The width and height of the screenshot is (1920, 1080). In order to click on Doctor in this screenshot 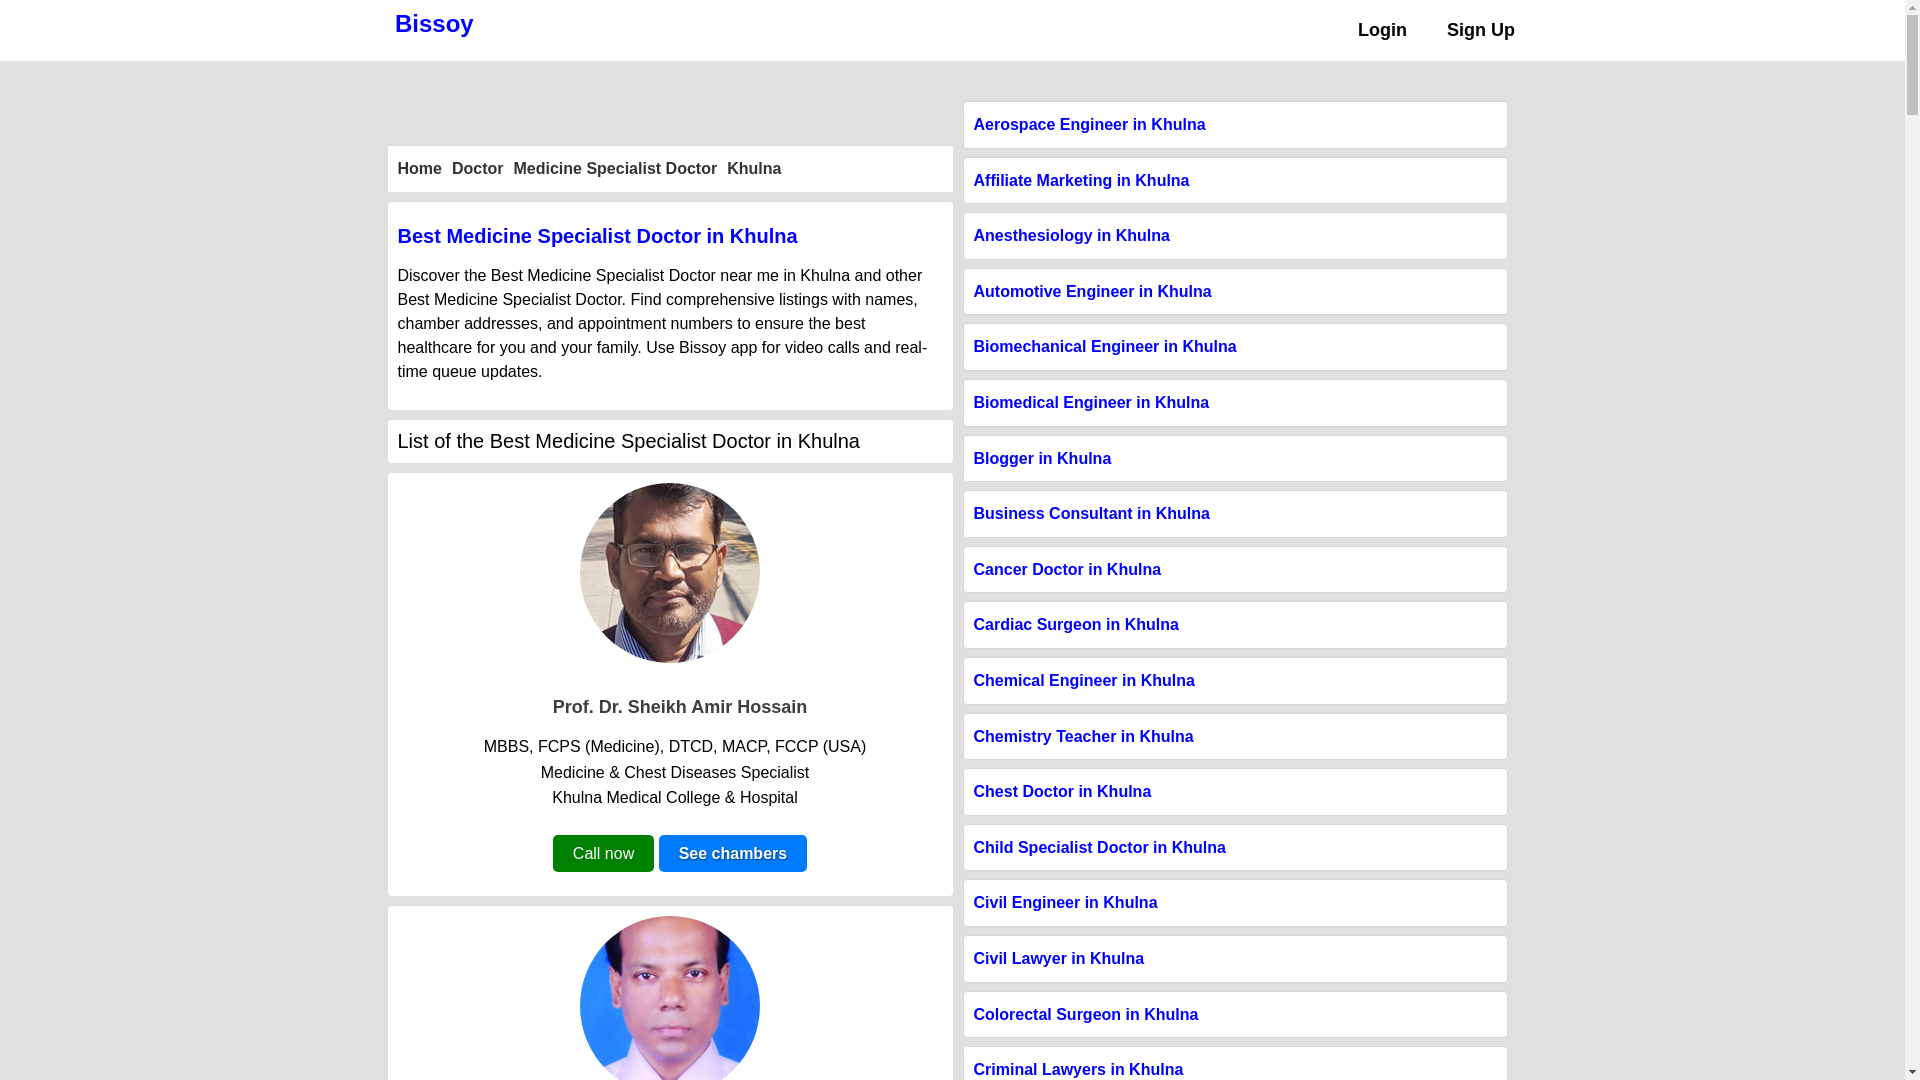, I will do `click(477, 168)`.